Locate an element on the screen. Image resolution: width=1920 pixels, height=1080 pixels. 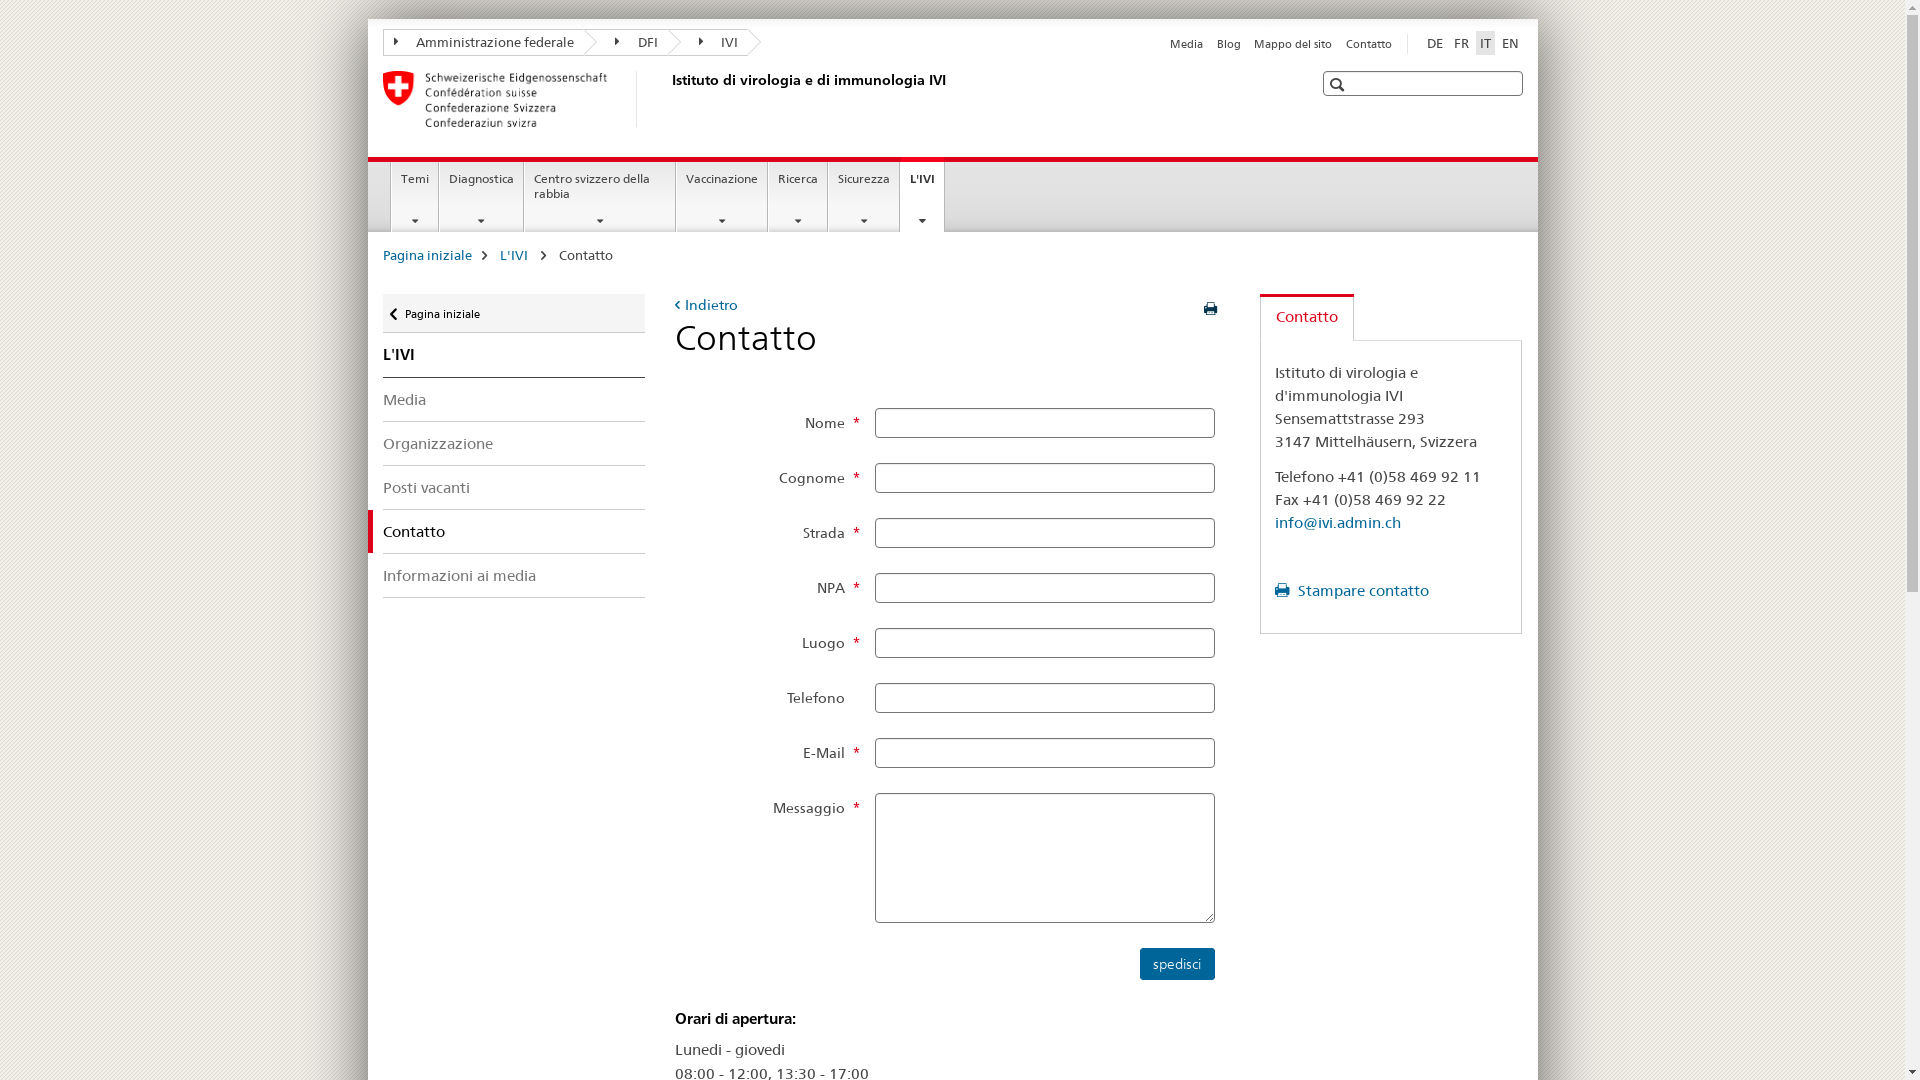
IT is located at coordinates (1486, 43).